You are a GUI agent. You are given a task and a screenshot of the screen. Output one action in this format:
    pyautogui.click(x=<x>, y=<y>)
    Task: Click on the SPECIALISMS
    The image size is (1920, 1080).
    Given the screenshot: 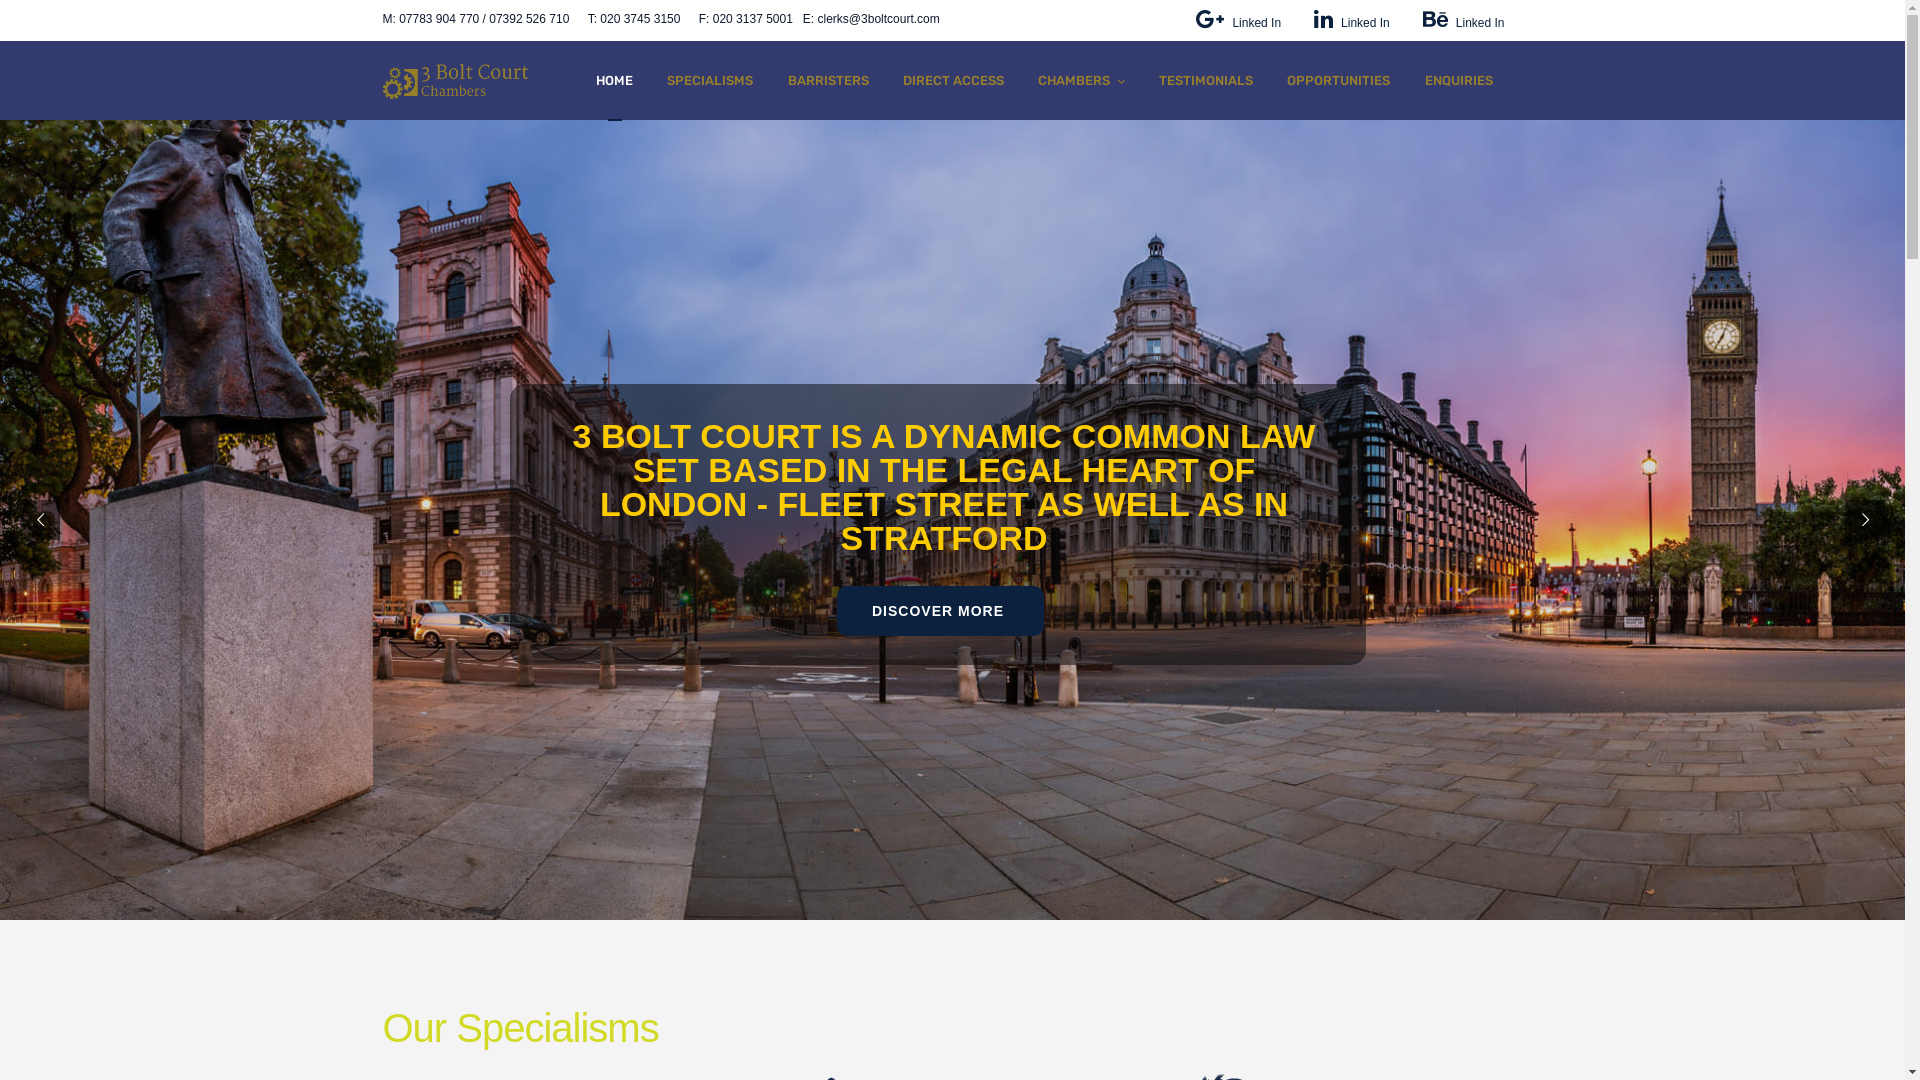 What is the action you would take?
    pyautogui.click(x=710, y=80)
    